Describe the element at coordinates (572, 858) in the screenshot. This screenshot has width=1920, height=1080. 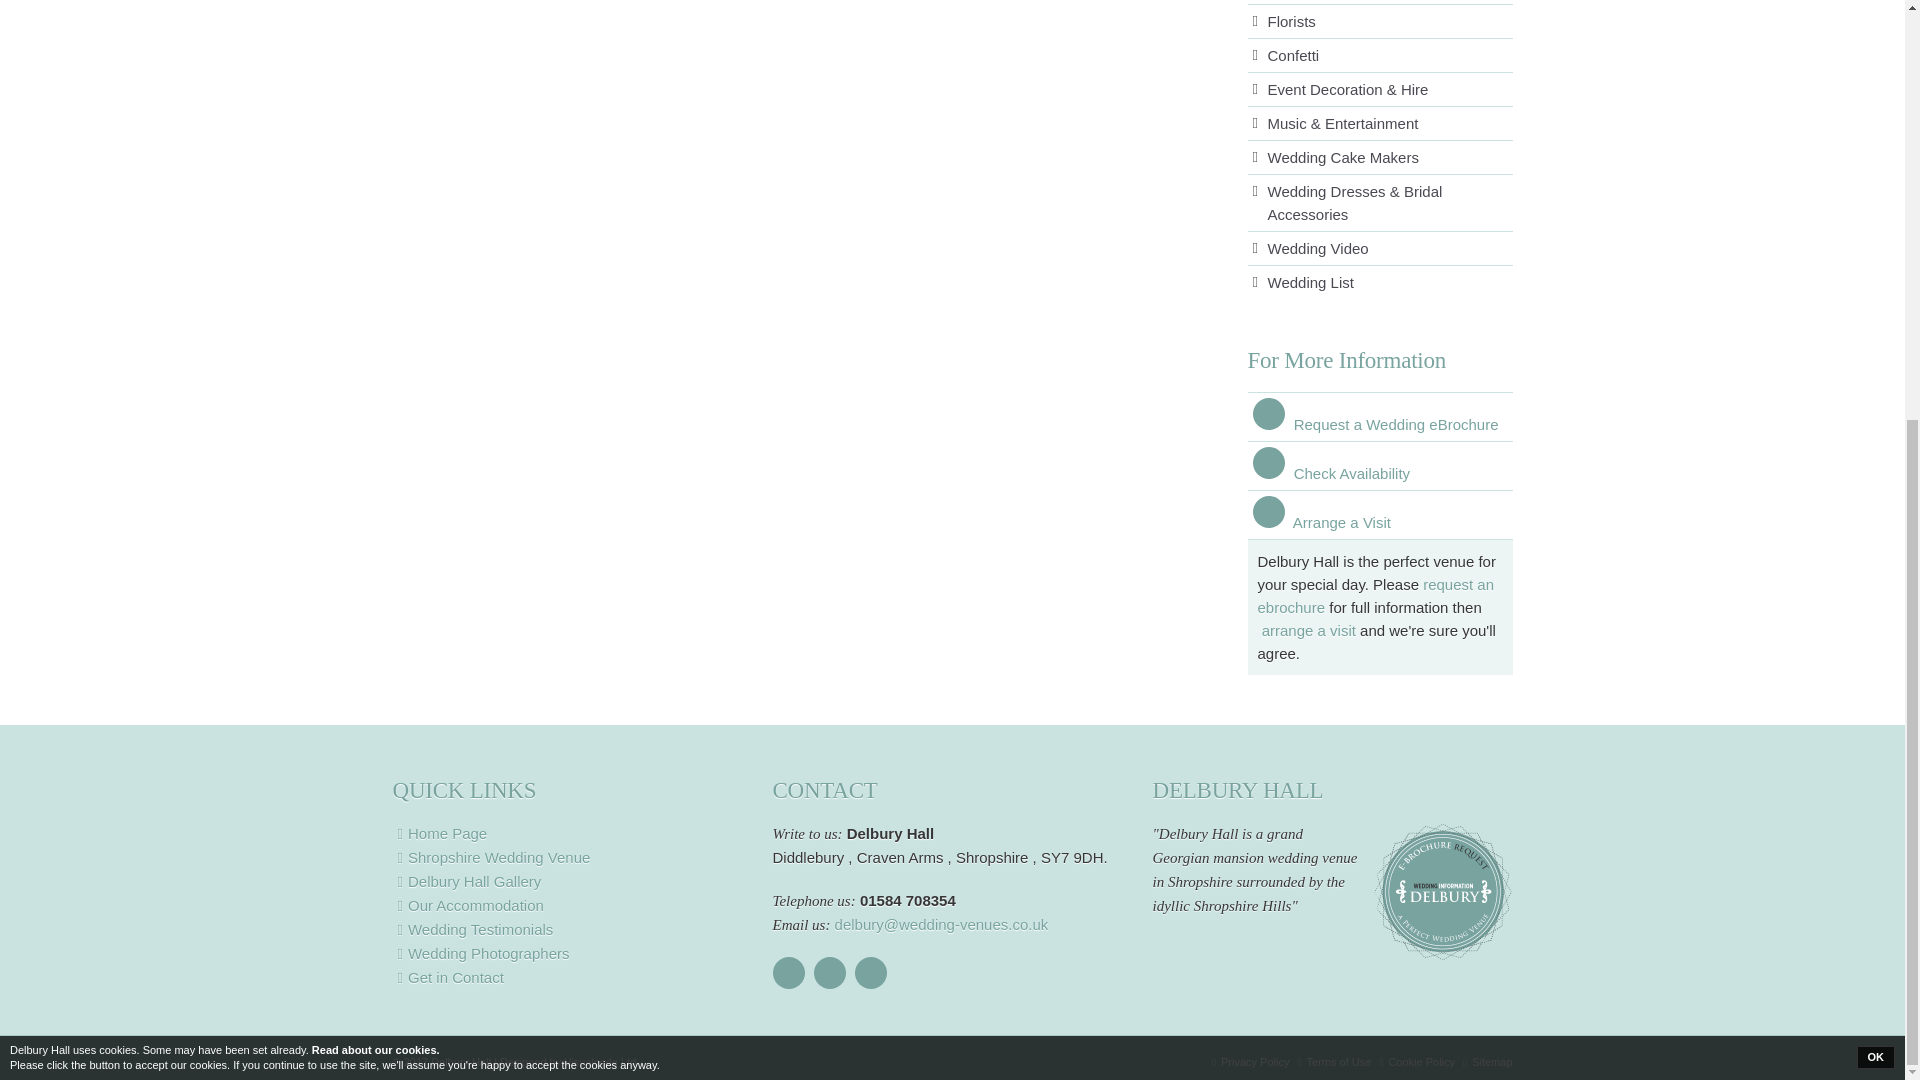
I see `Weddings at Delbury Hall` at that location.